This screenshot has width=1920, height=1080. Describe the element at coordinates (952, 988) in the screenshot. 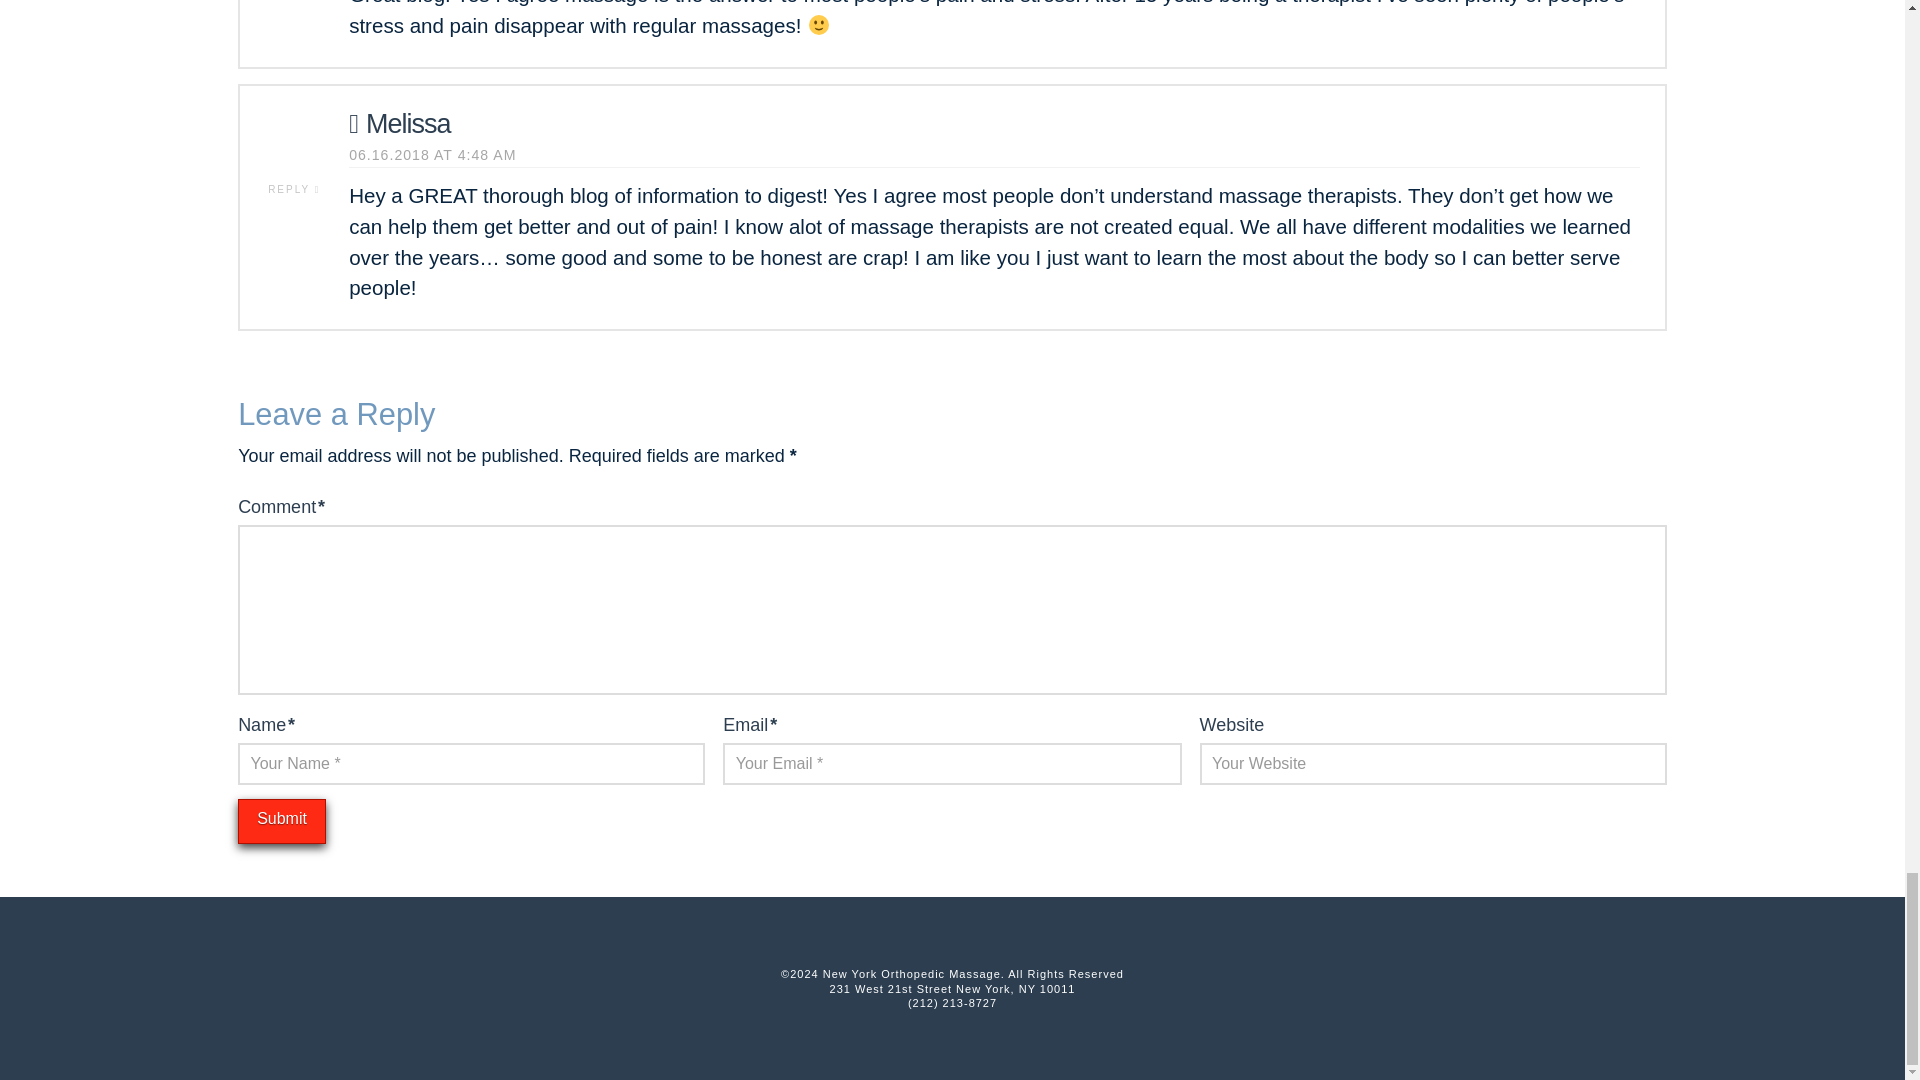

I see `231 West 21st Street New York, NY 10011` at that location.